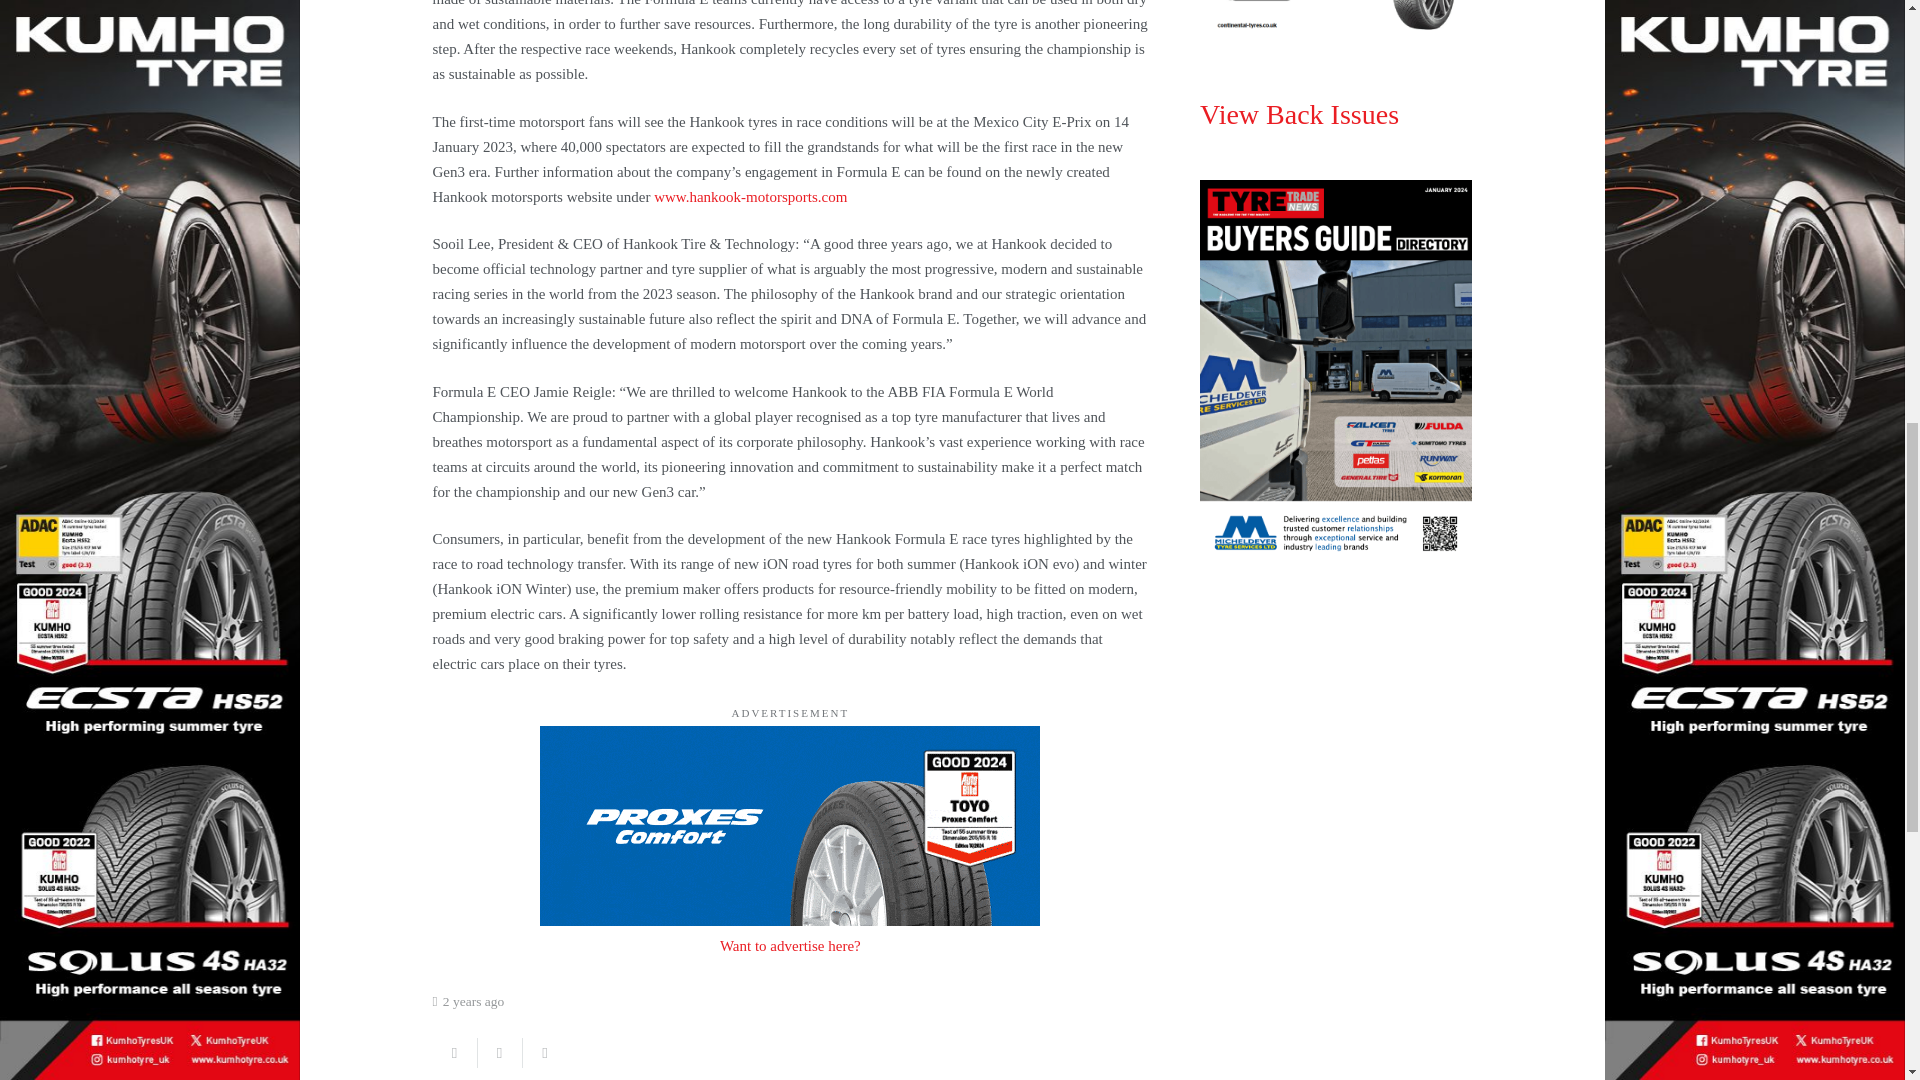  Describe the element at coordinates (500, 1052) in the screenshot. I see `Tweet this` at that location.